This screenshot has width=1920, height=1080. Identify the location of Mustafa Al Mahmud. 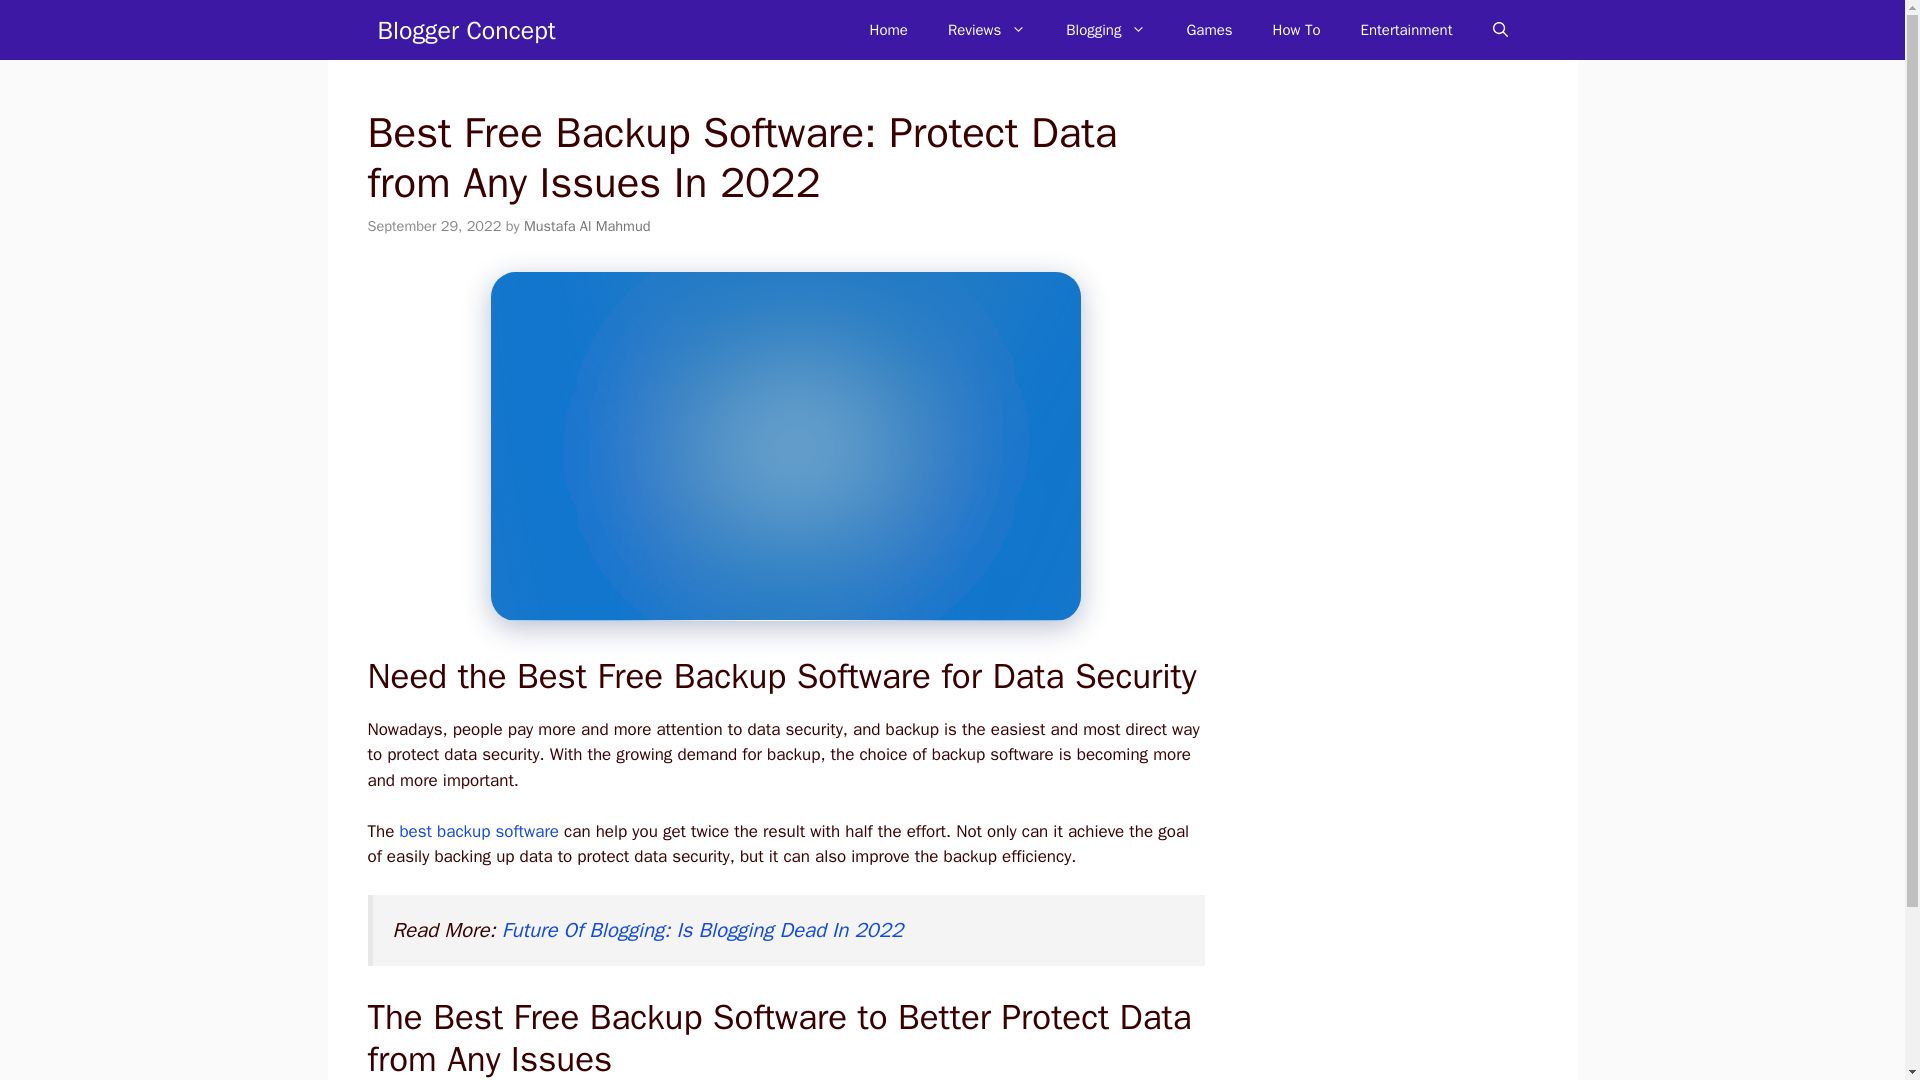
(587, 226).